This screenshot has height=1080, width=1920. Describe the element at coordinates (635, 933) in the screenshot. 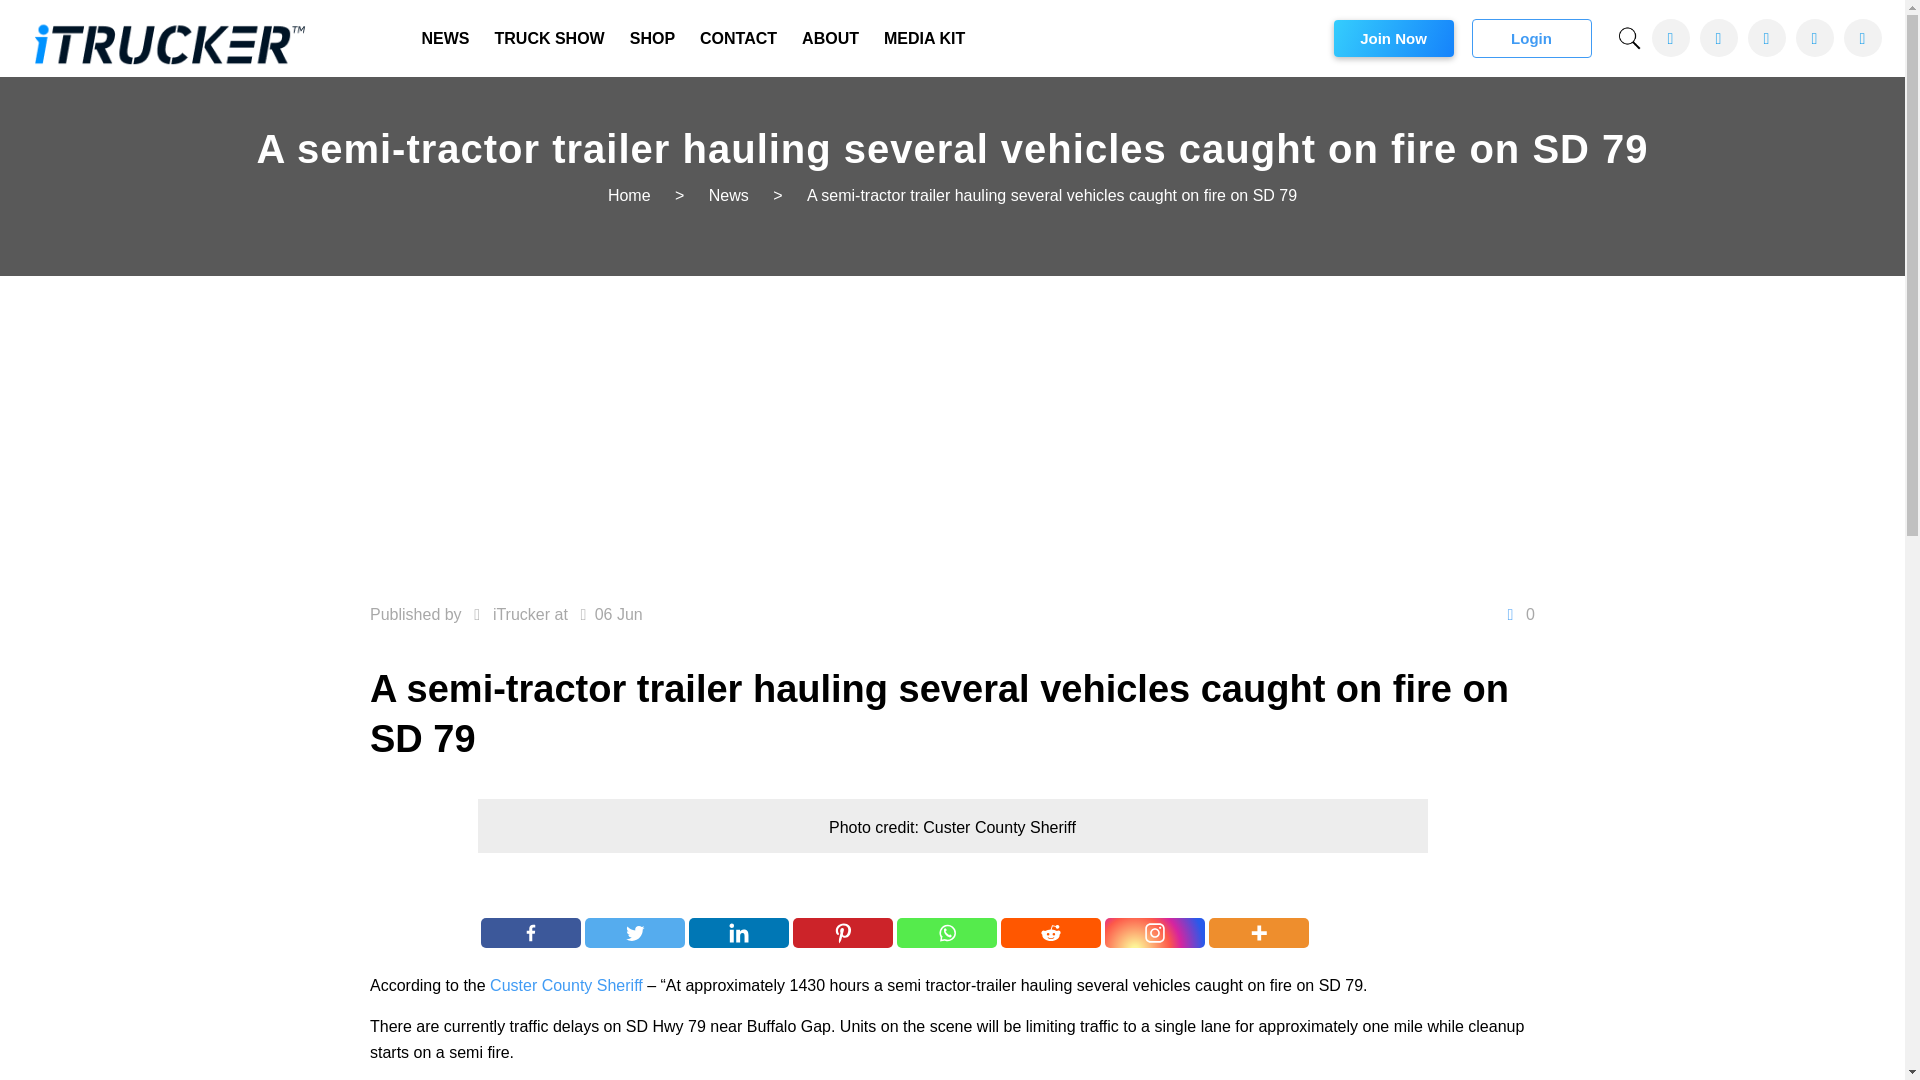

I see `Twitter` at that location.